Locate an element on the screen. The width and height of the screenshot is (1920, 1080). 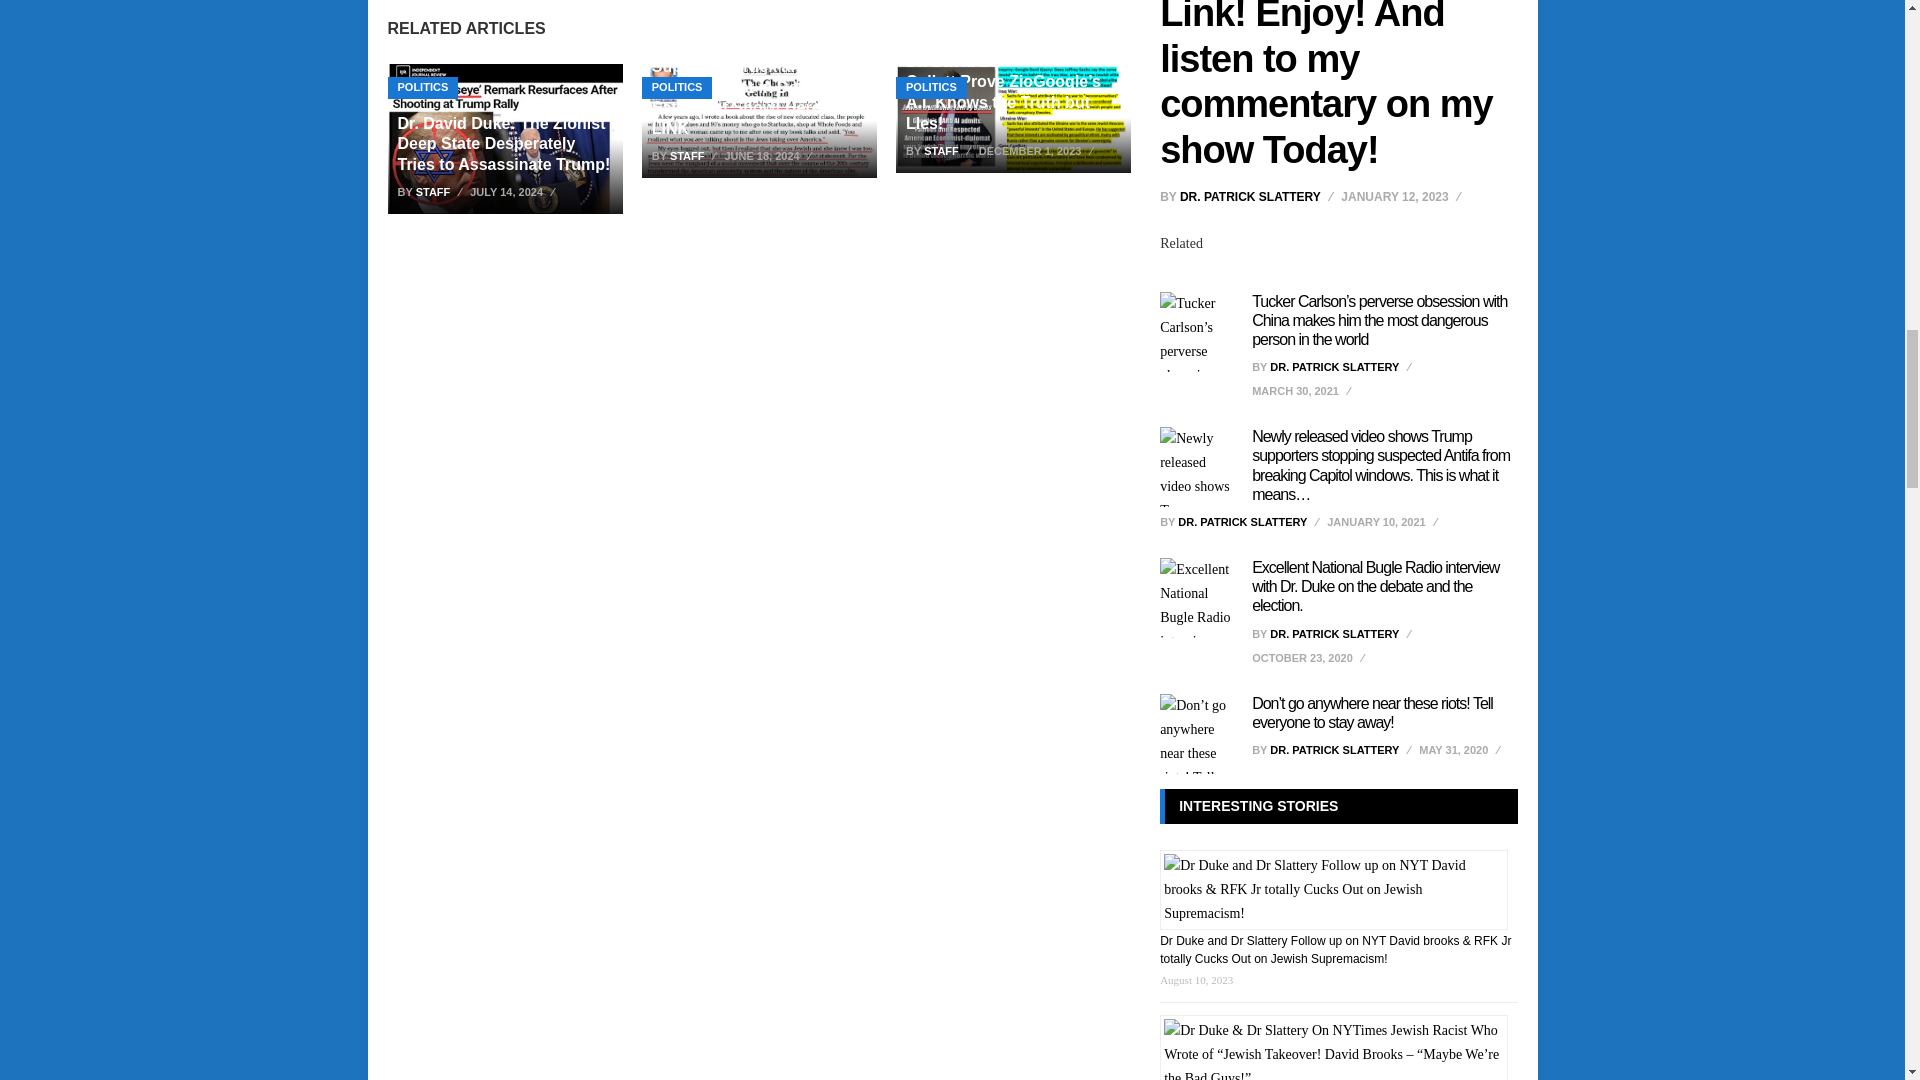
Thursday, January 12, 2023, 12:01 pm is located at coordinates (1402, 196).